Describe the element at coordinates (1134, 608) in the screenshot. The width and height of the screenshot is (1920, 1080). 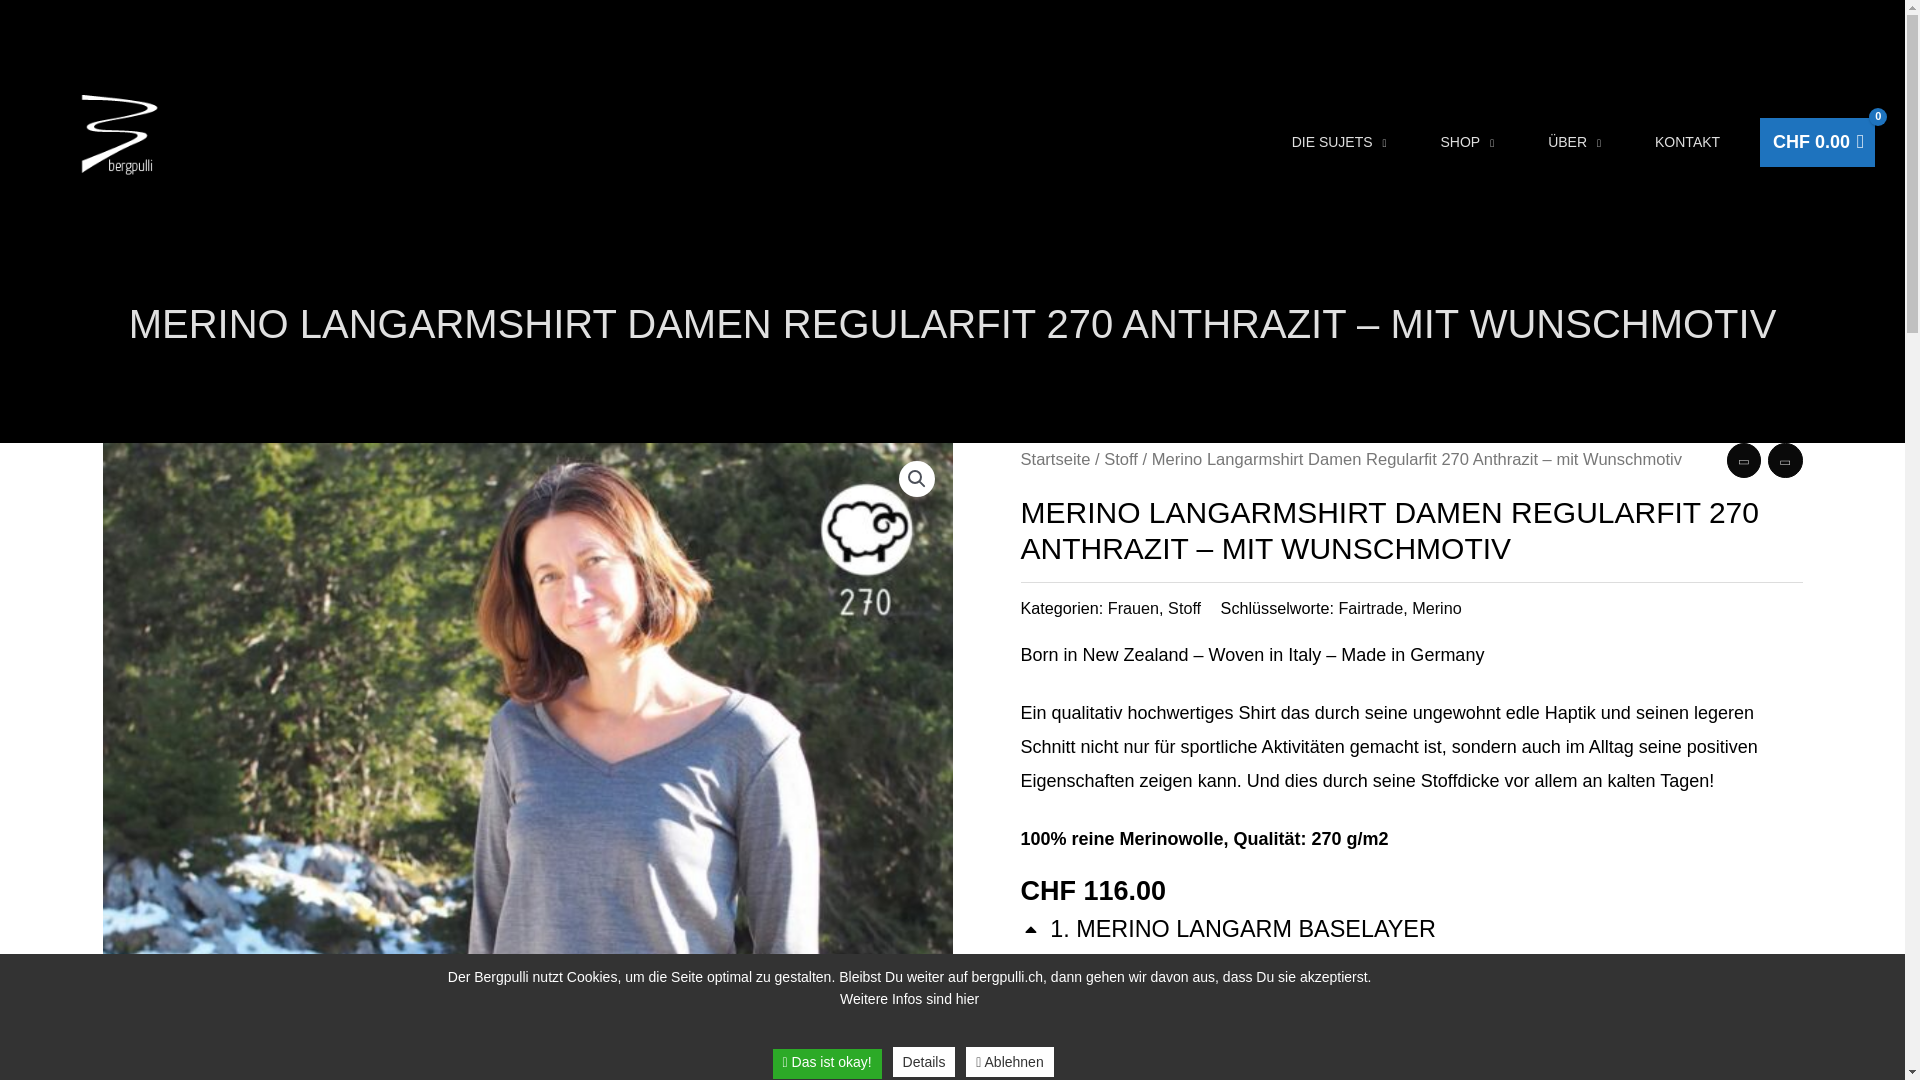
I see `Frauen` at that location.